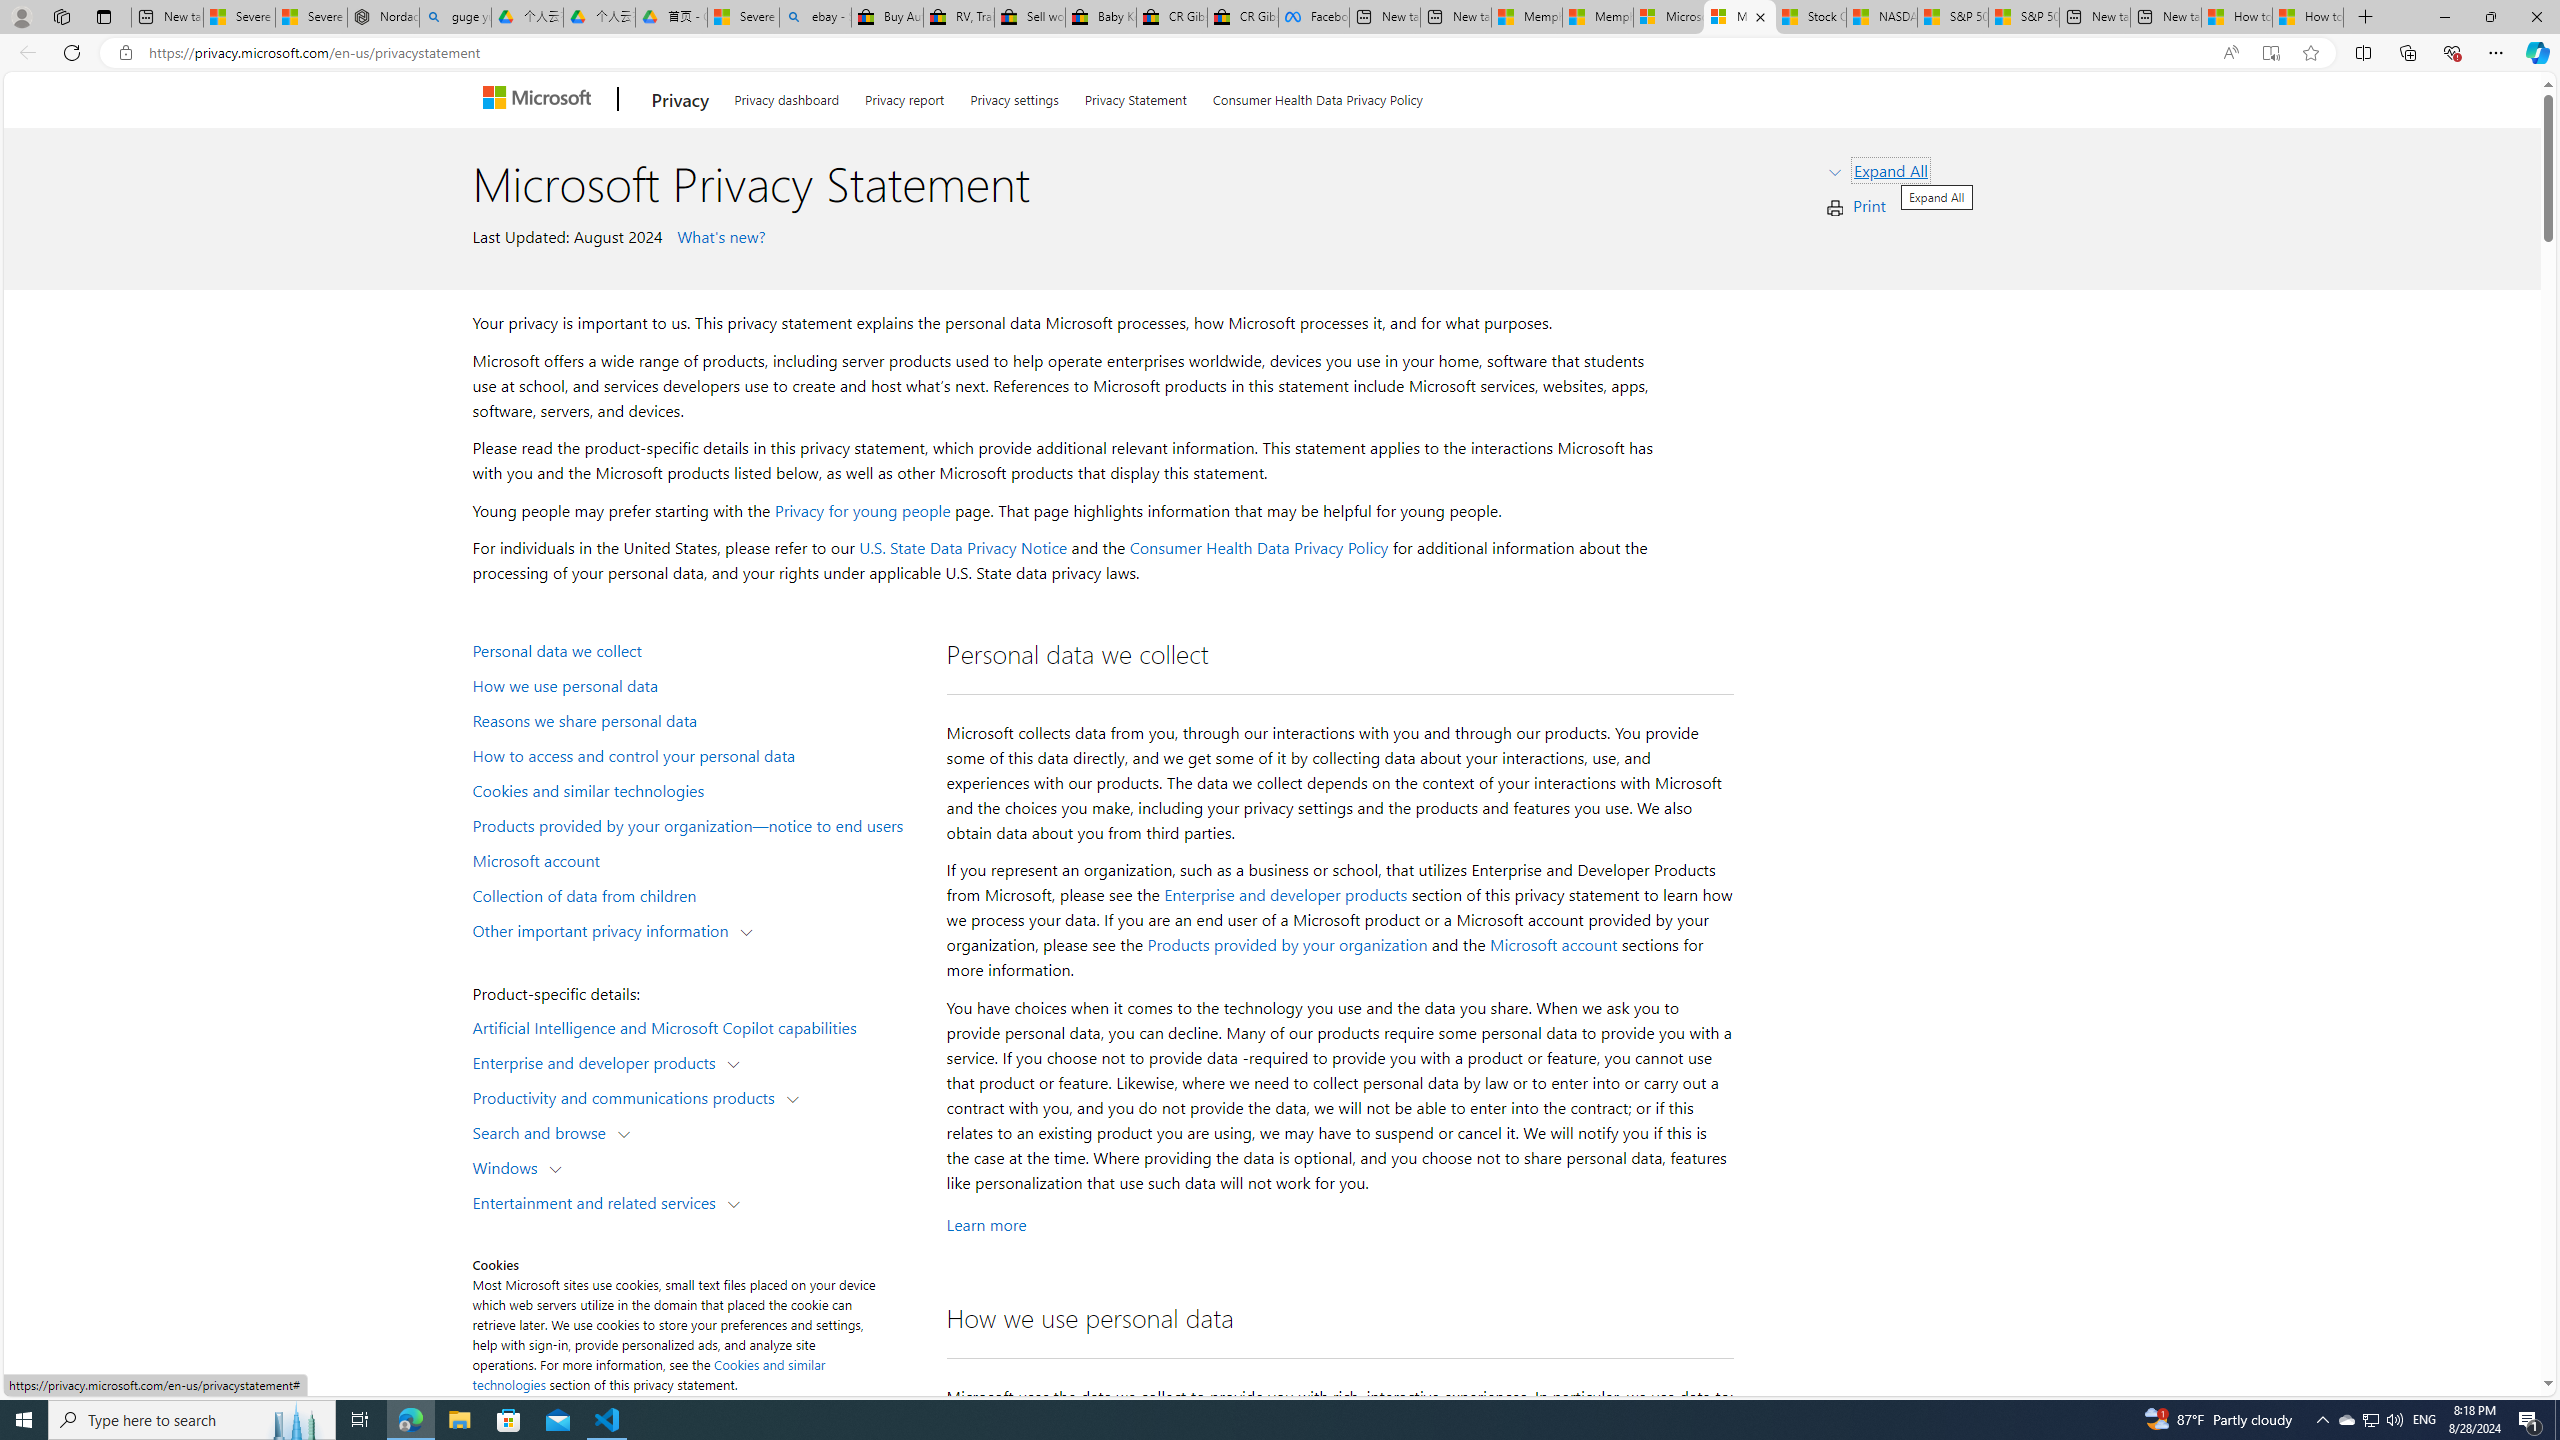 This screenshot has height=1440, width=2560. I want to click on Microsoft, so click(540, 100).